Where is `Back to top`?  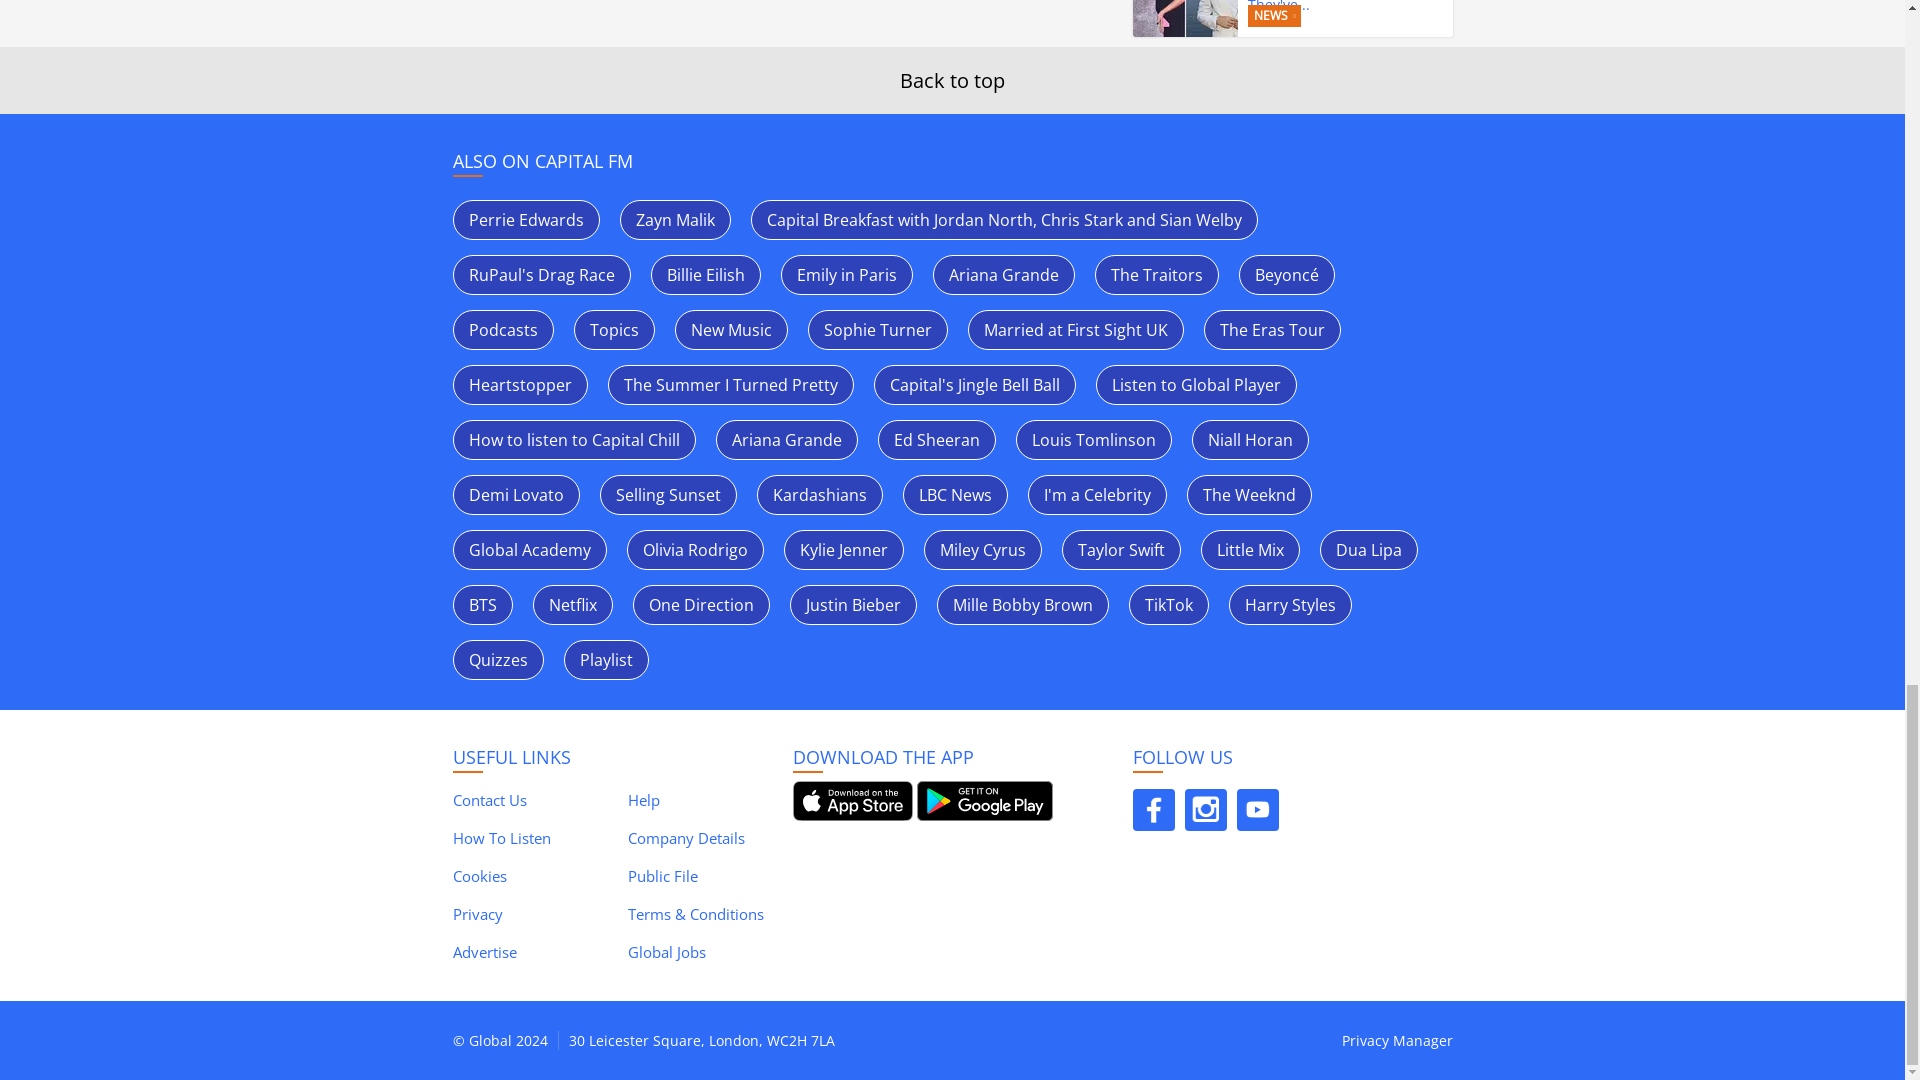 Back to top is located at coordinates (952, 80).